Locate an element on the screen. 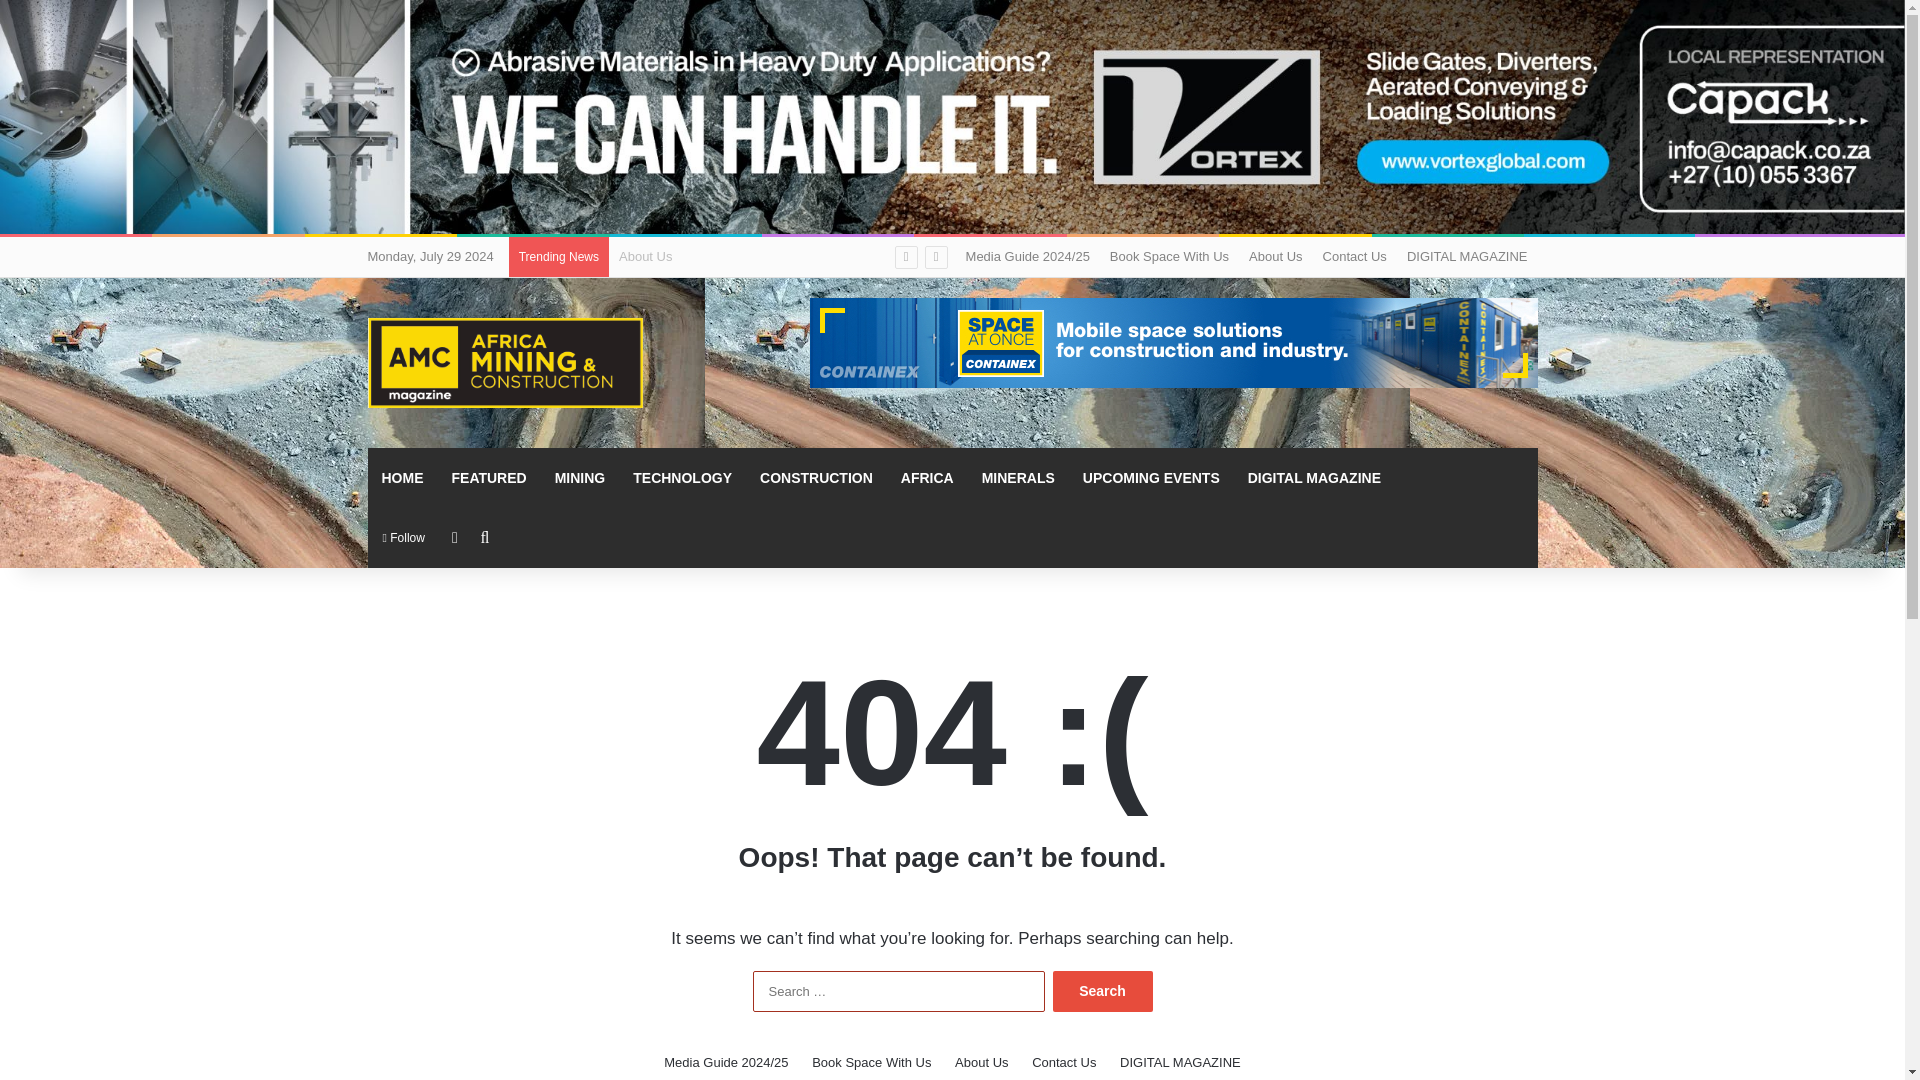 This screenshot has height=1080, width=1920. Contact Us is located at coordinates (1355, 256).